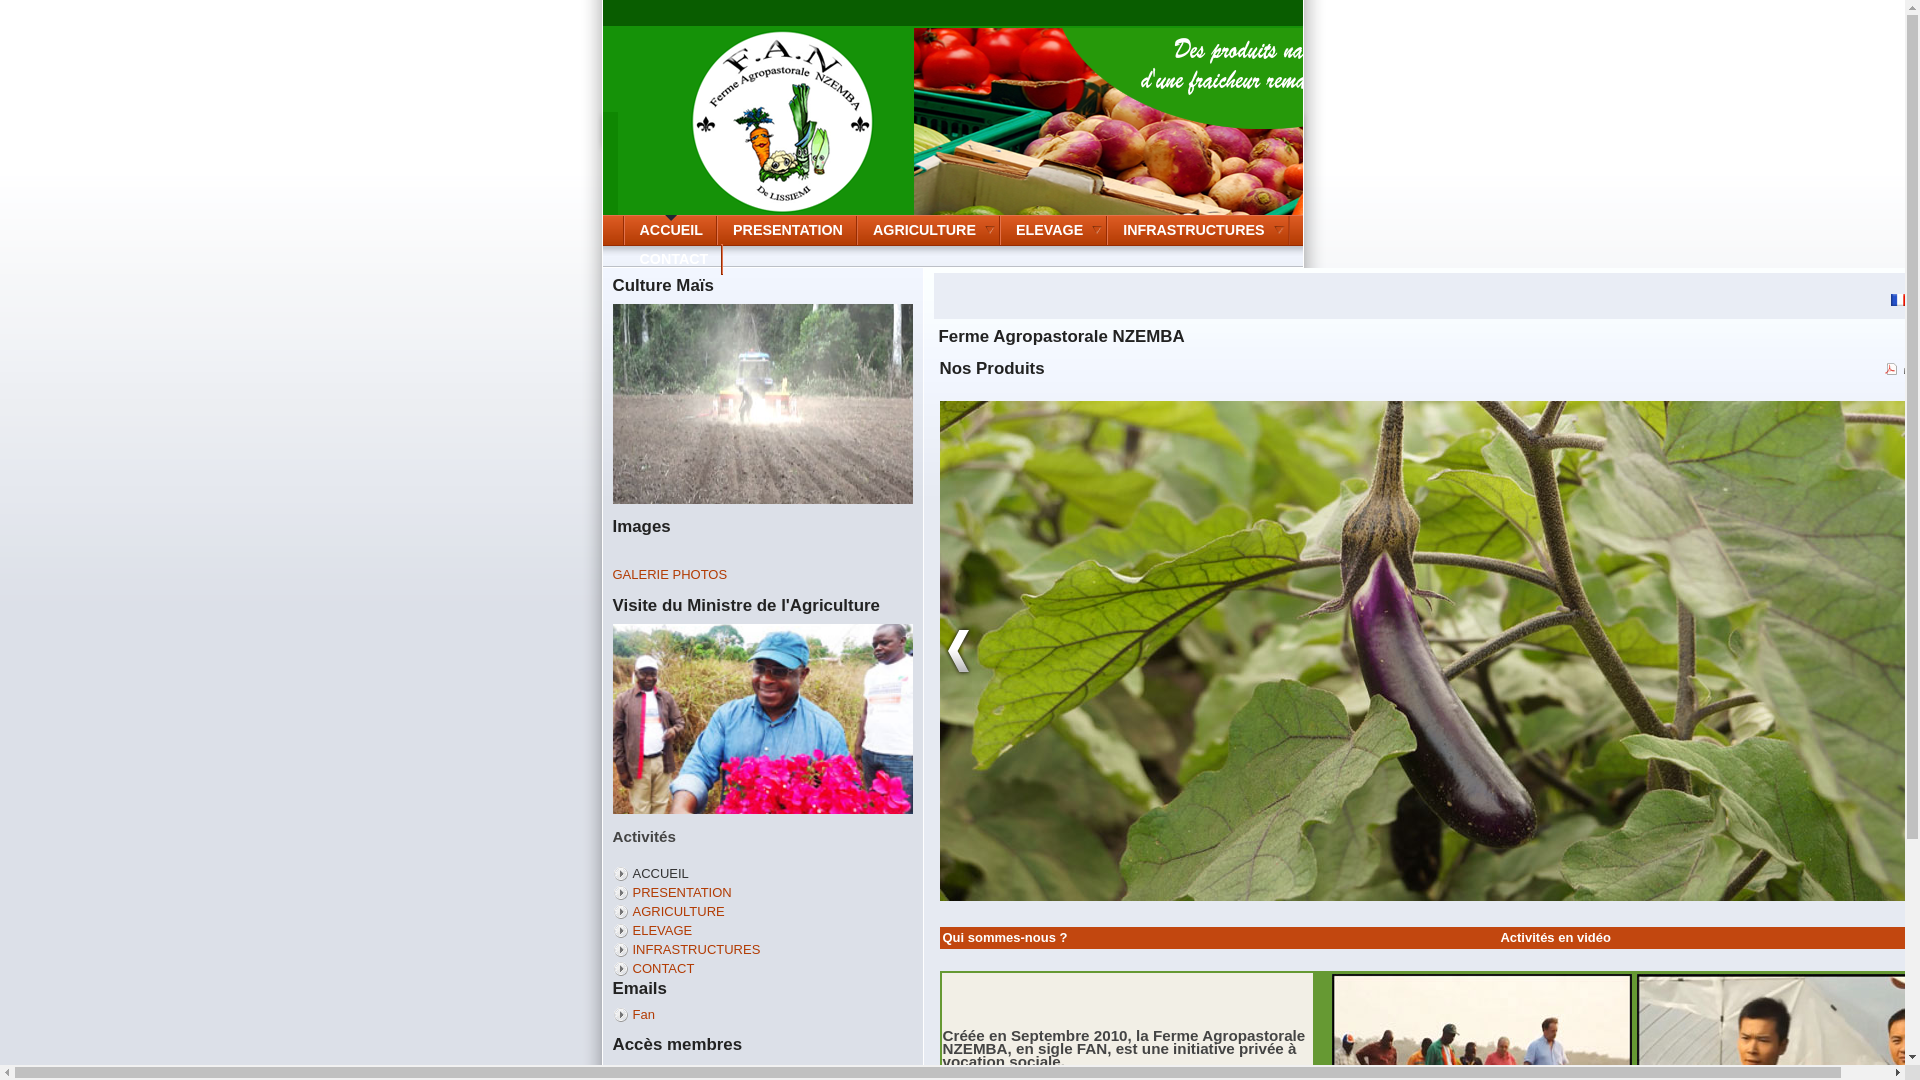  What do you see at coordinates (663, 968) in the screenshot?
I see `CONTACT` at bounding box center [663, 968].